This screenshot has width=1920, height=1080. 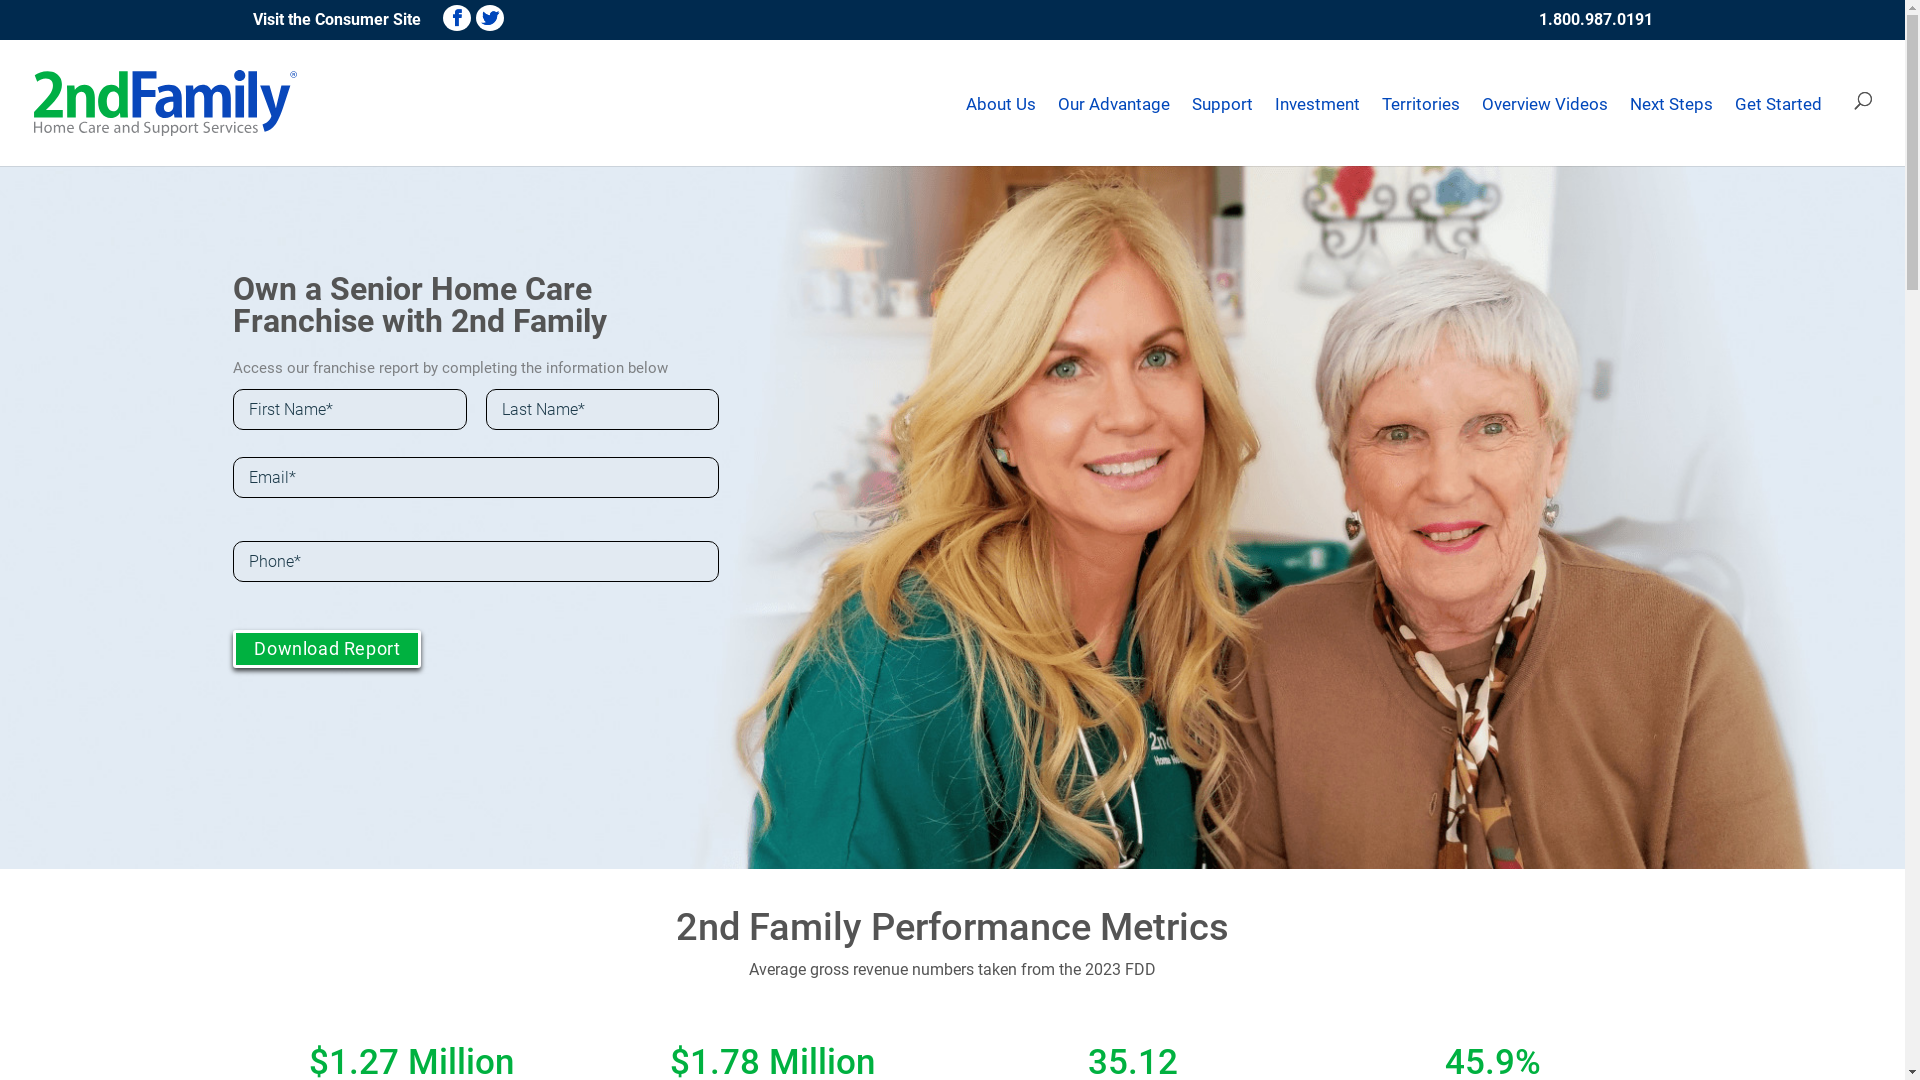 What do you see at coordinates (1421, 104) in the screenshot?
I see `Territories` at bounding box center [1421, 104].